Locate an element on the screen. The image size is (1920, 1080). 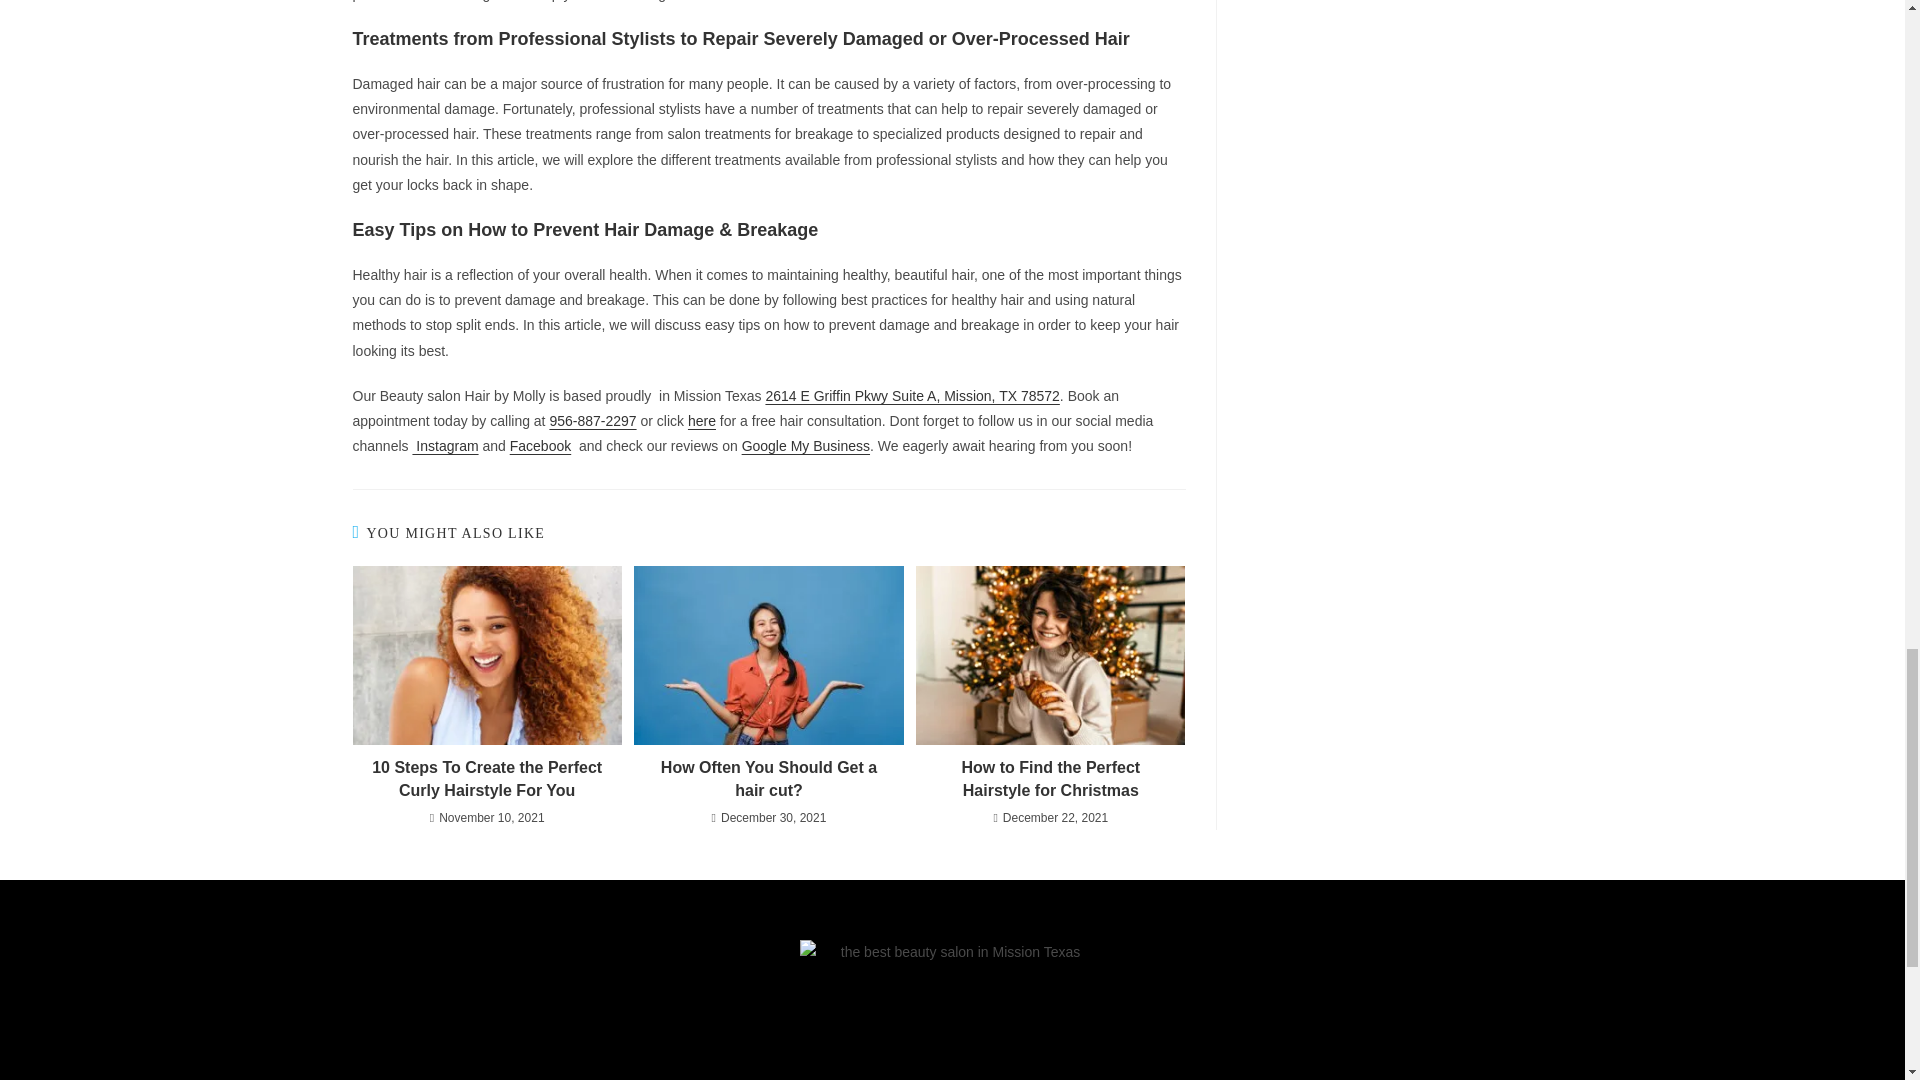
Google My Business is located at coordinates (805, 446).